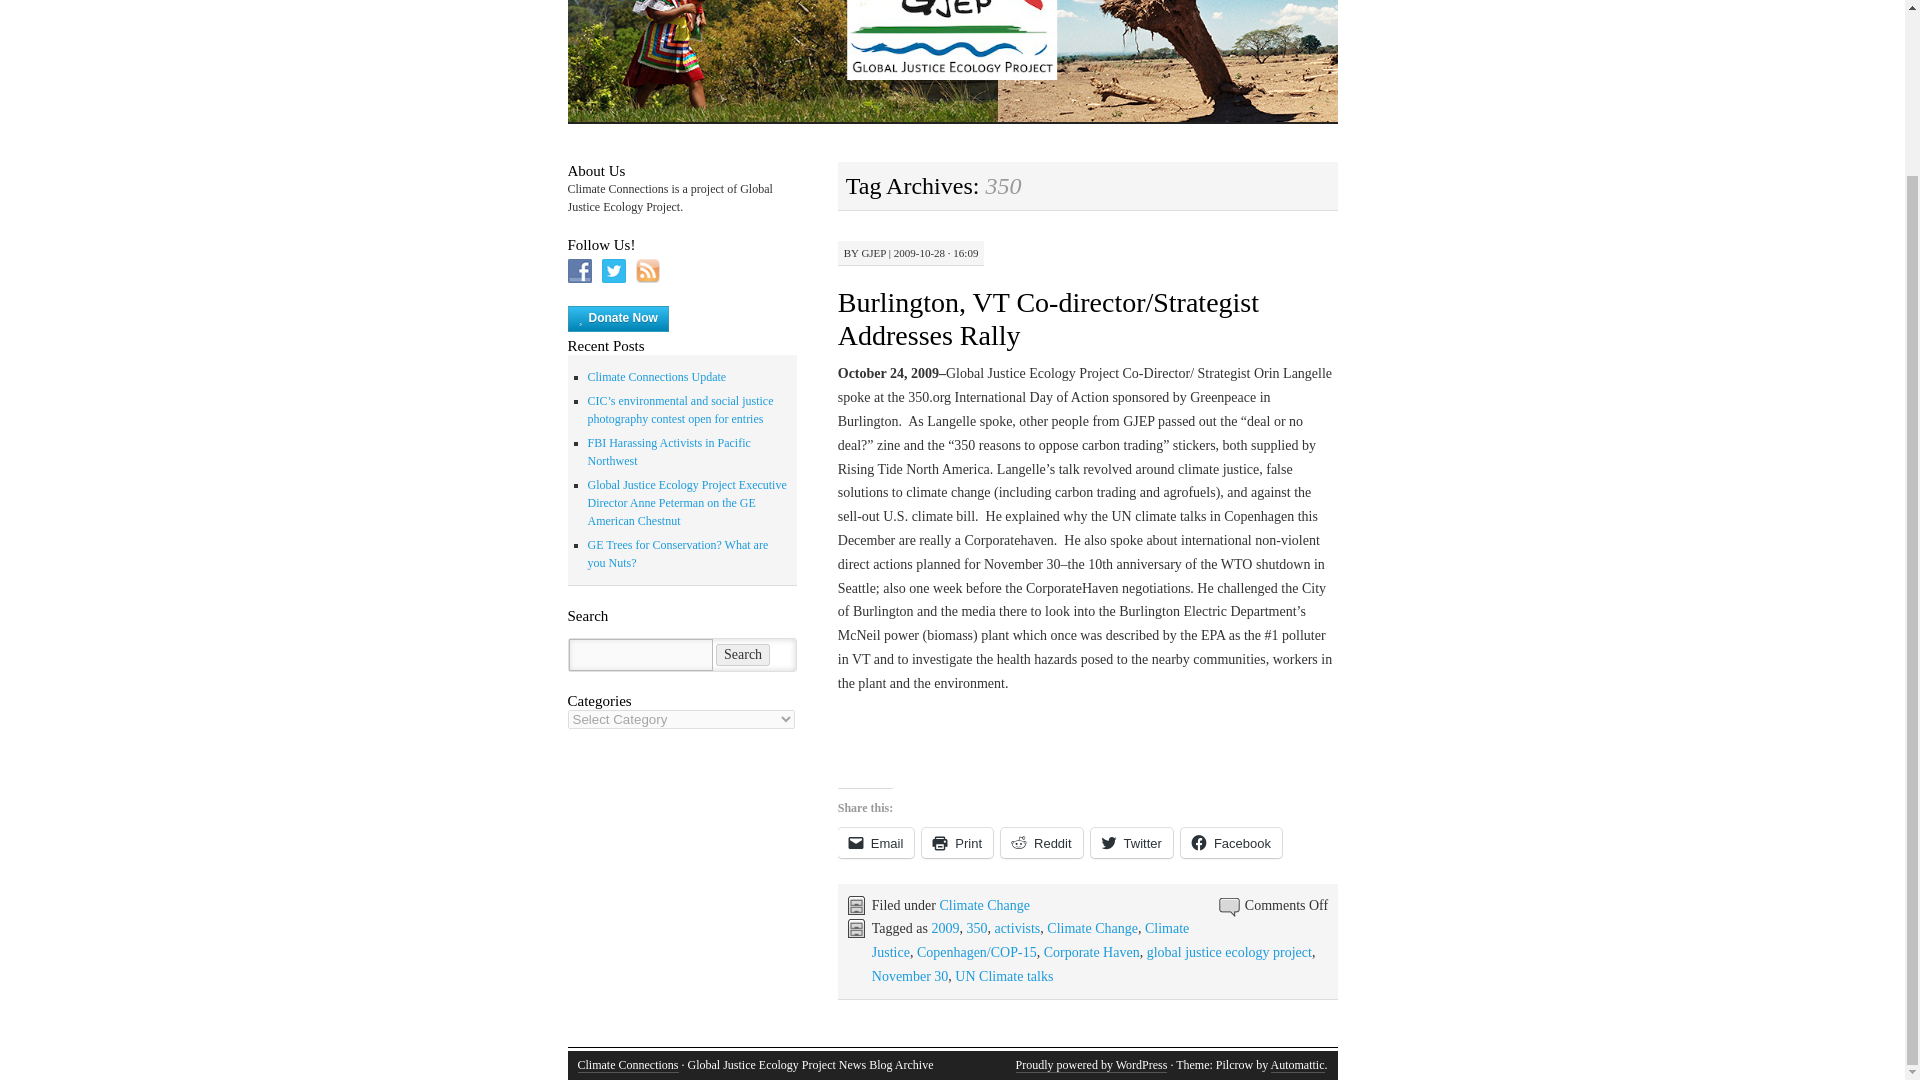 This screenshot has width=1920, height=1080. Describe the element at coordinates (1041, 842) in the screenshot. I see `Reddit` at that location.